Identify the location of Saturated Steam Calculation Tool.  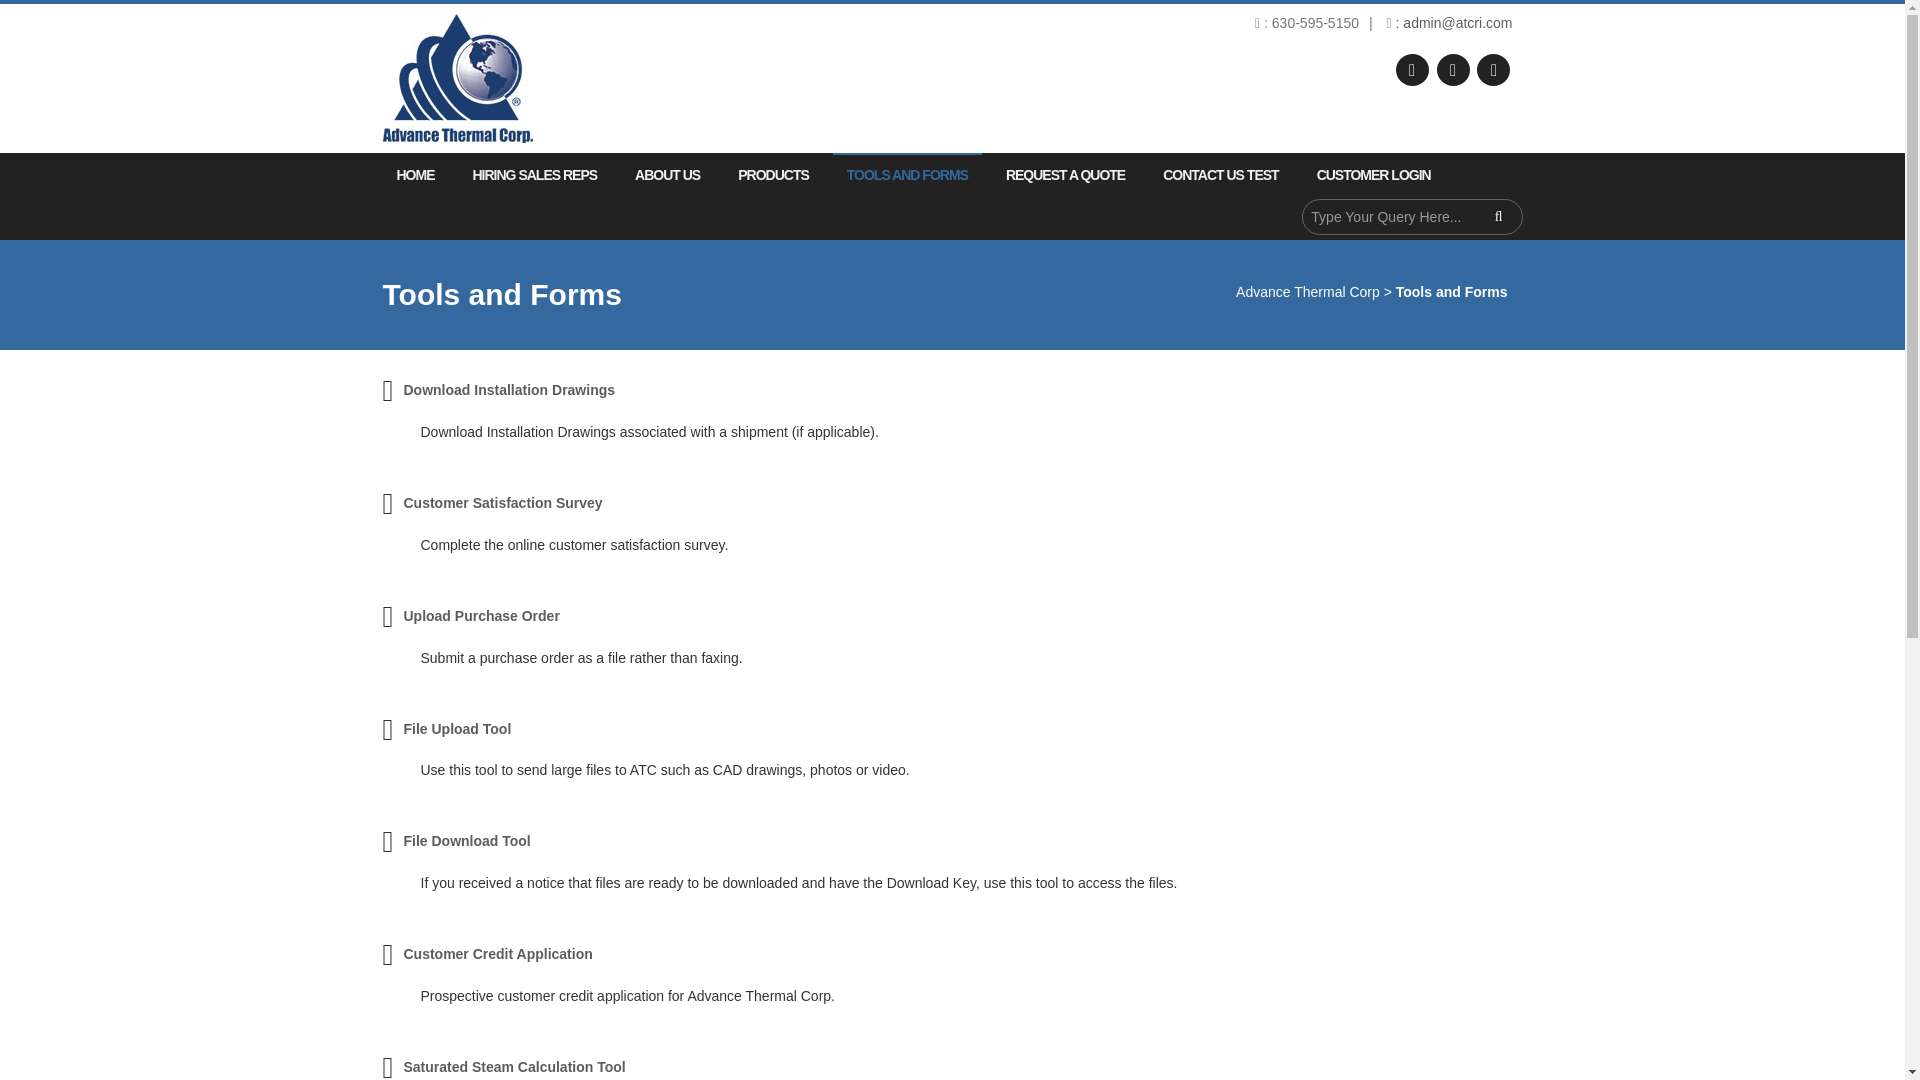
(514, 1066).